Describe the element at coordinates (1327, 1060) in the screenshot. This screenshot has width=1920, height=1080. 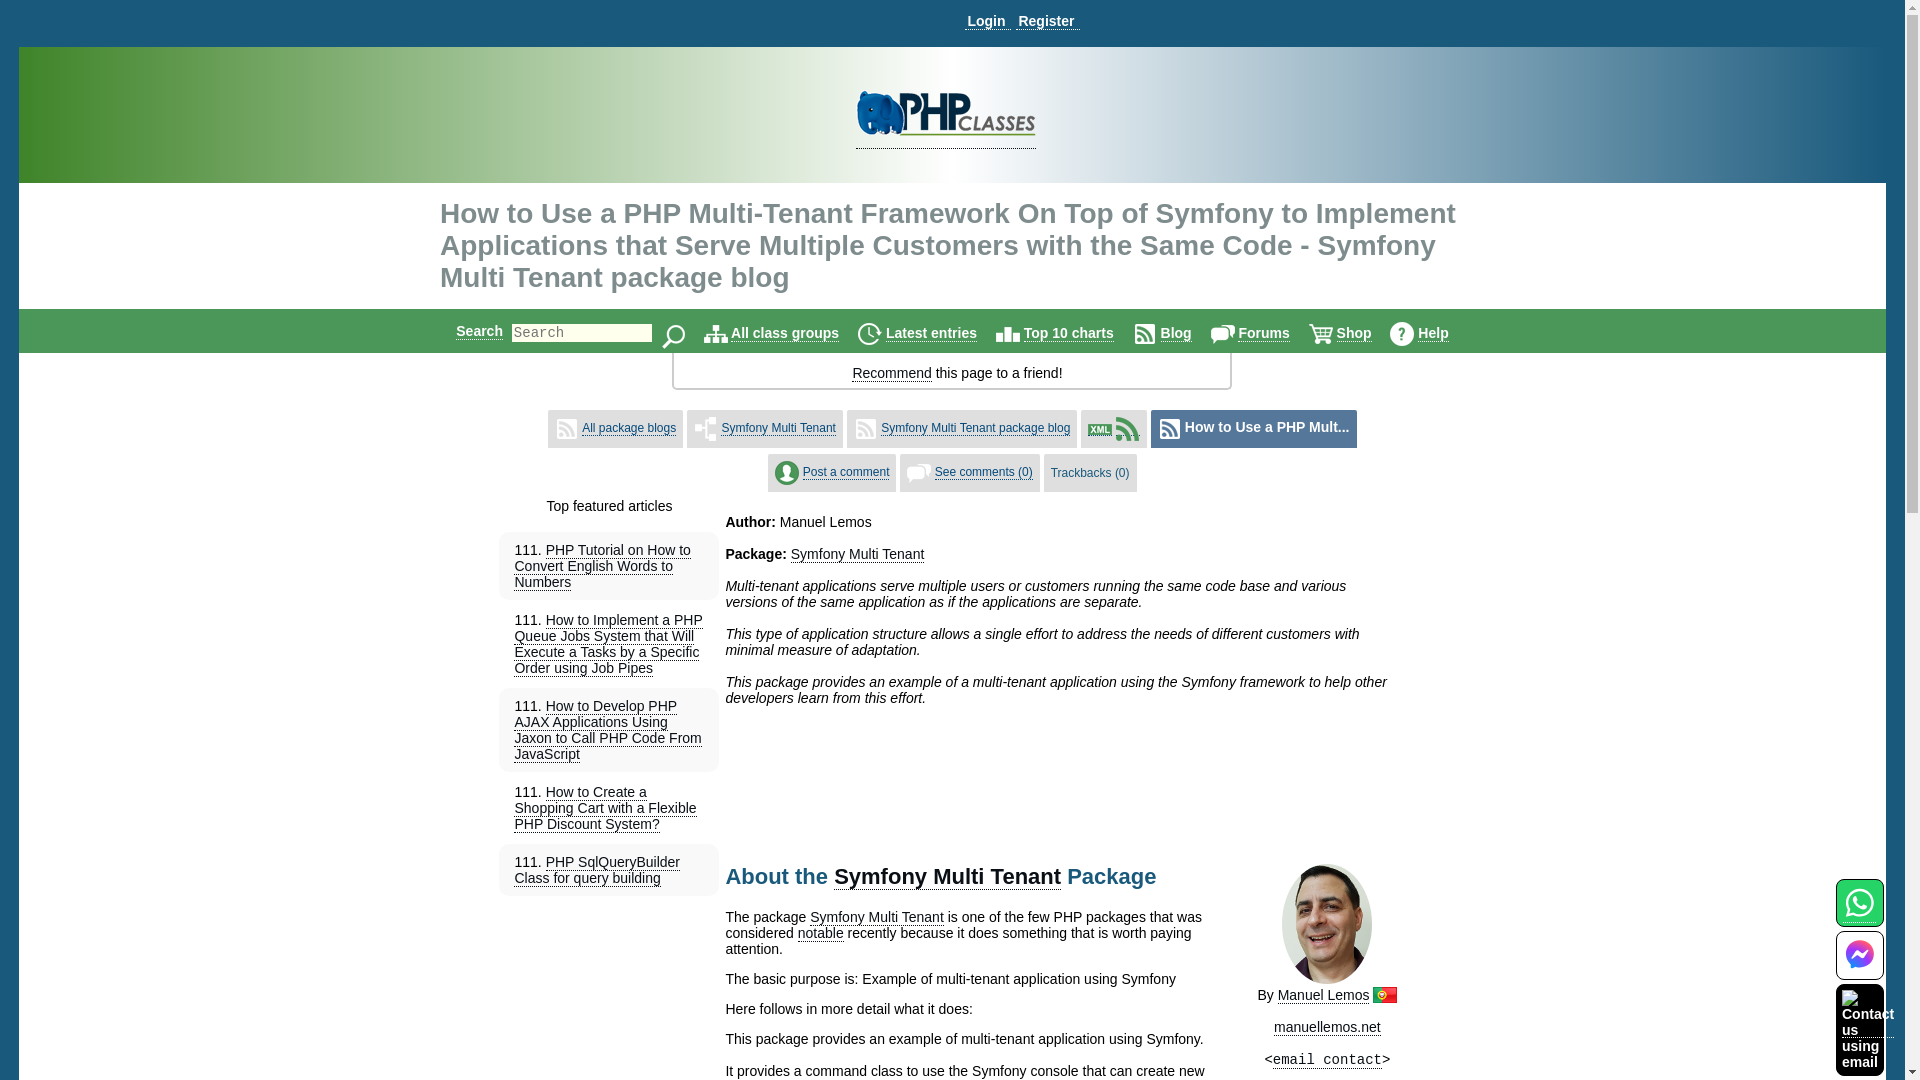
I see `email contact` at that location.